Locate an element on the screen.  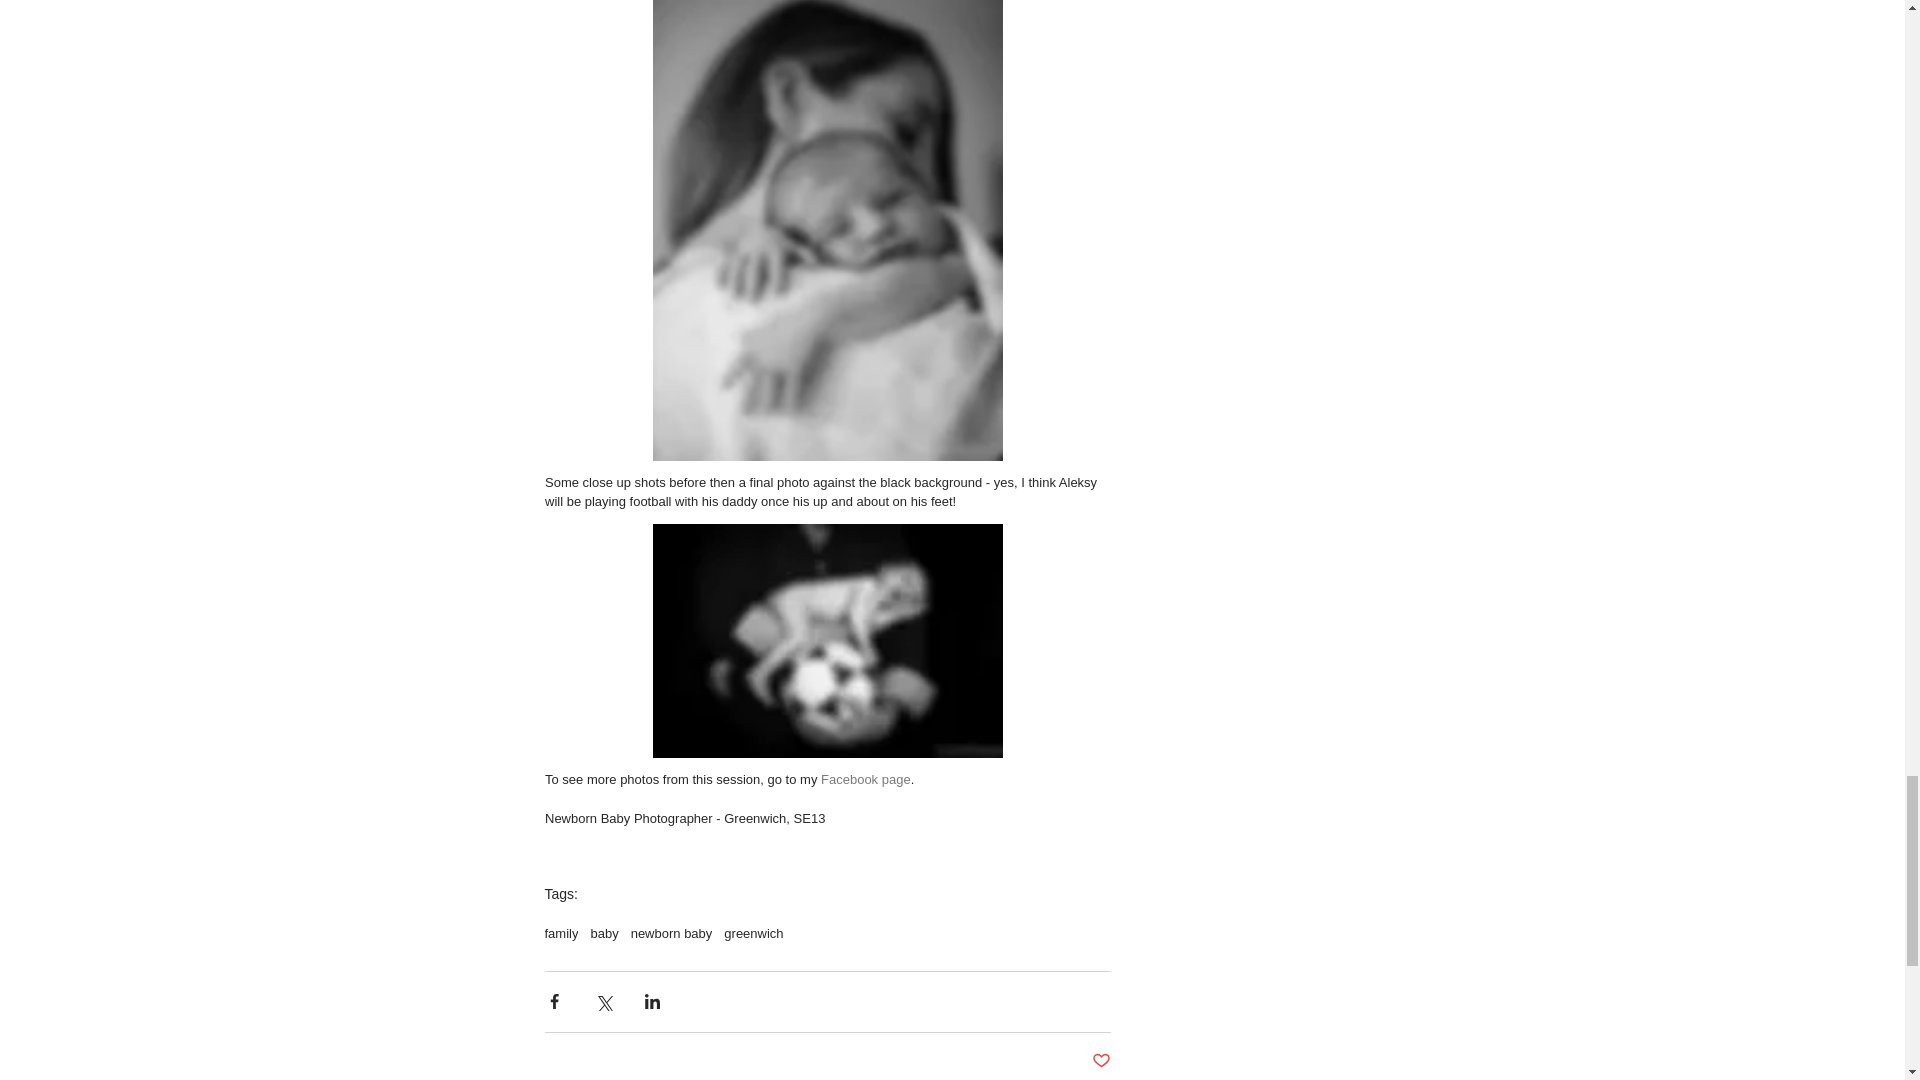
Post not marked as liked is located at coordinates (1102, 1061).